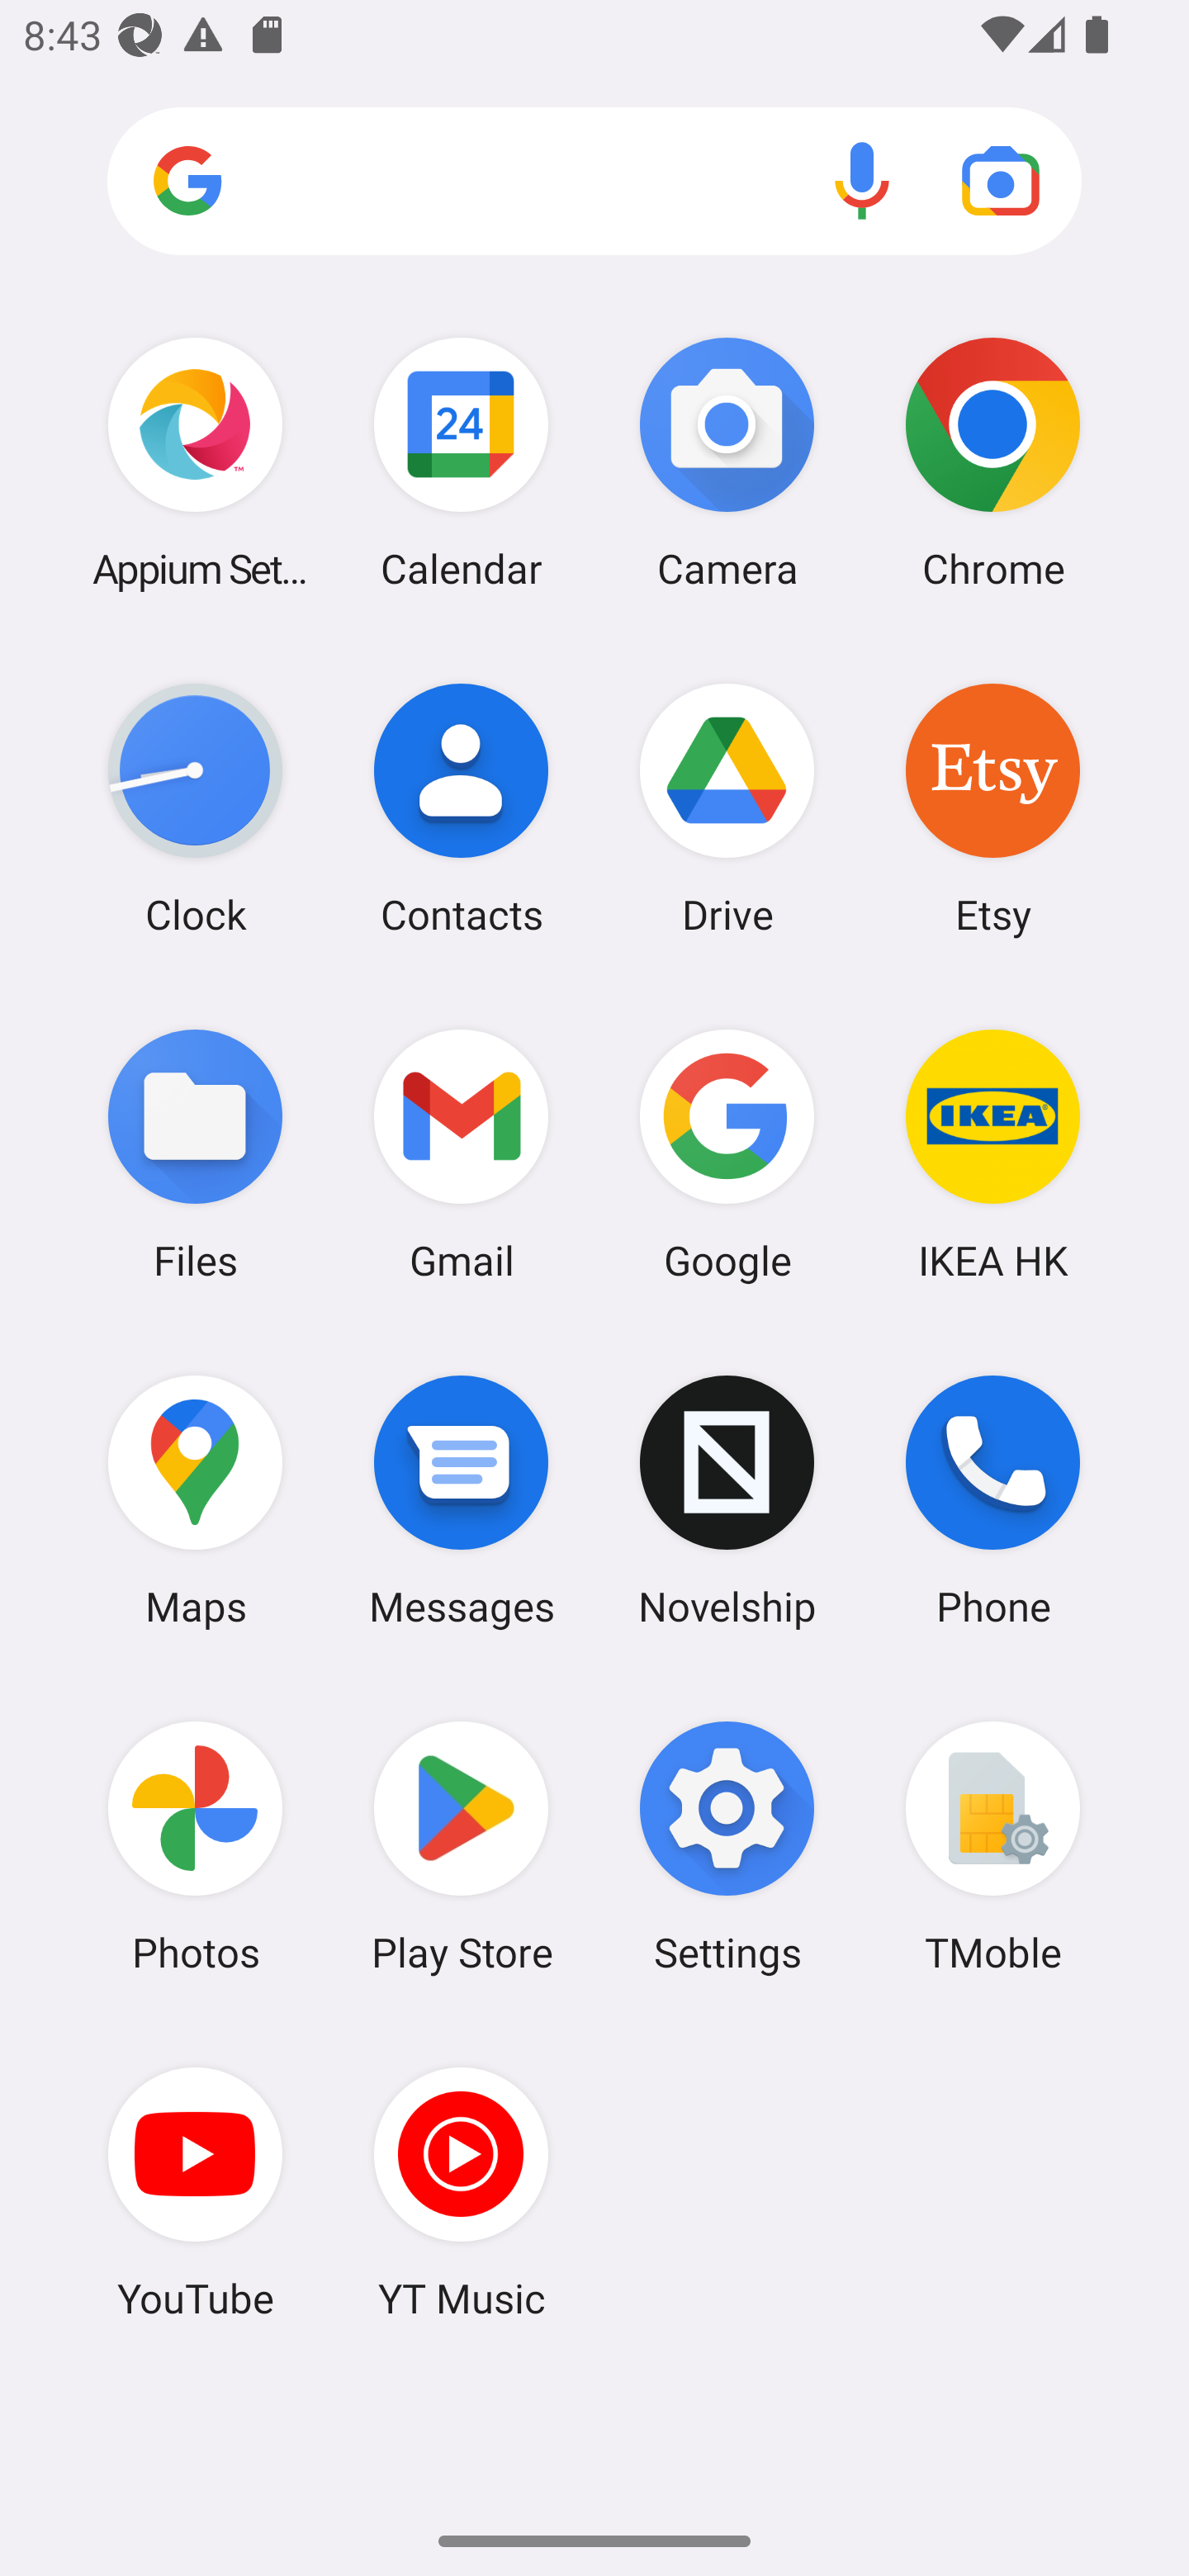 The image size is (1189, 2576). Describe the element at coordinates (461, 2192) in the screenshot. I see `YT Music` at that location.